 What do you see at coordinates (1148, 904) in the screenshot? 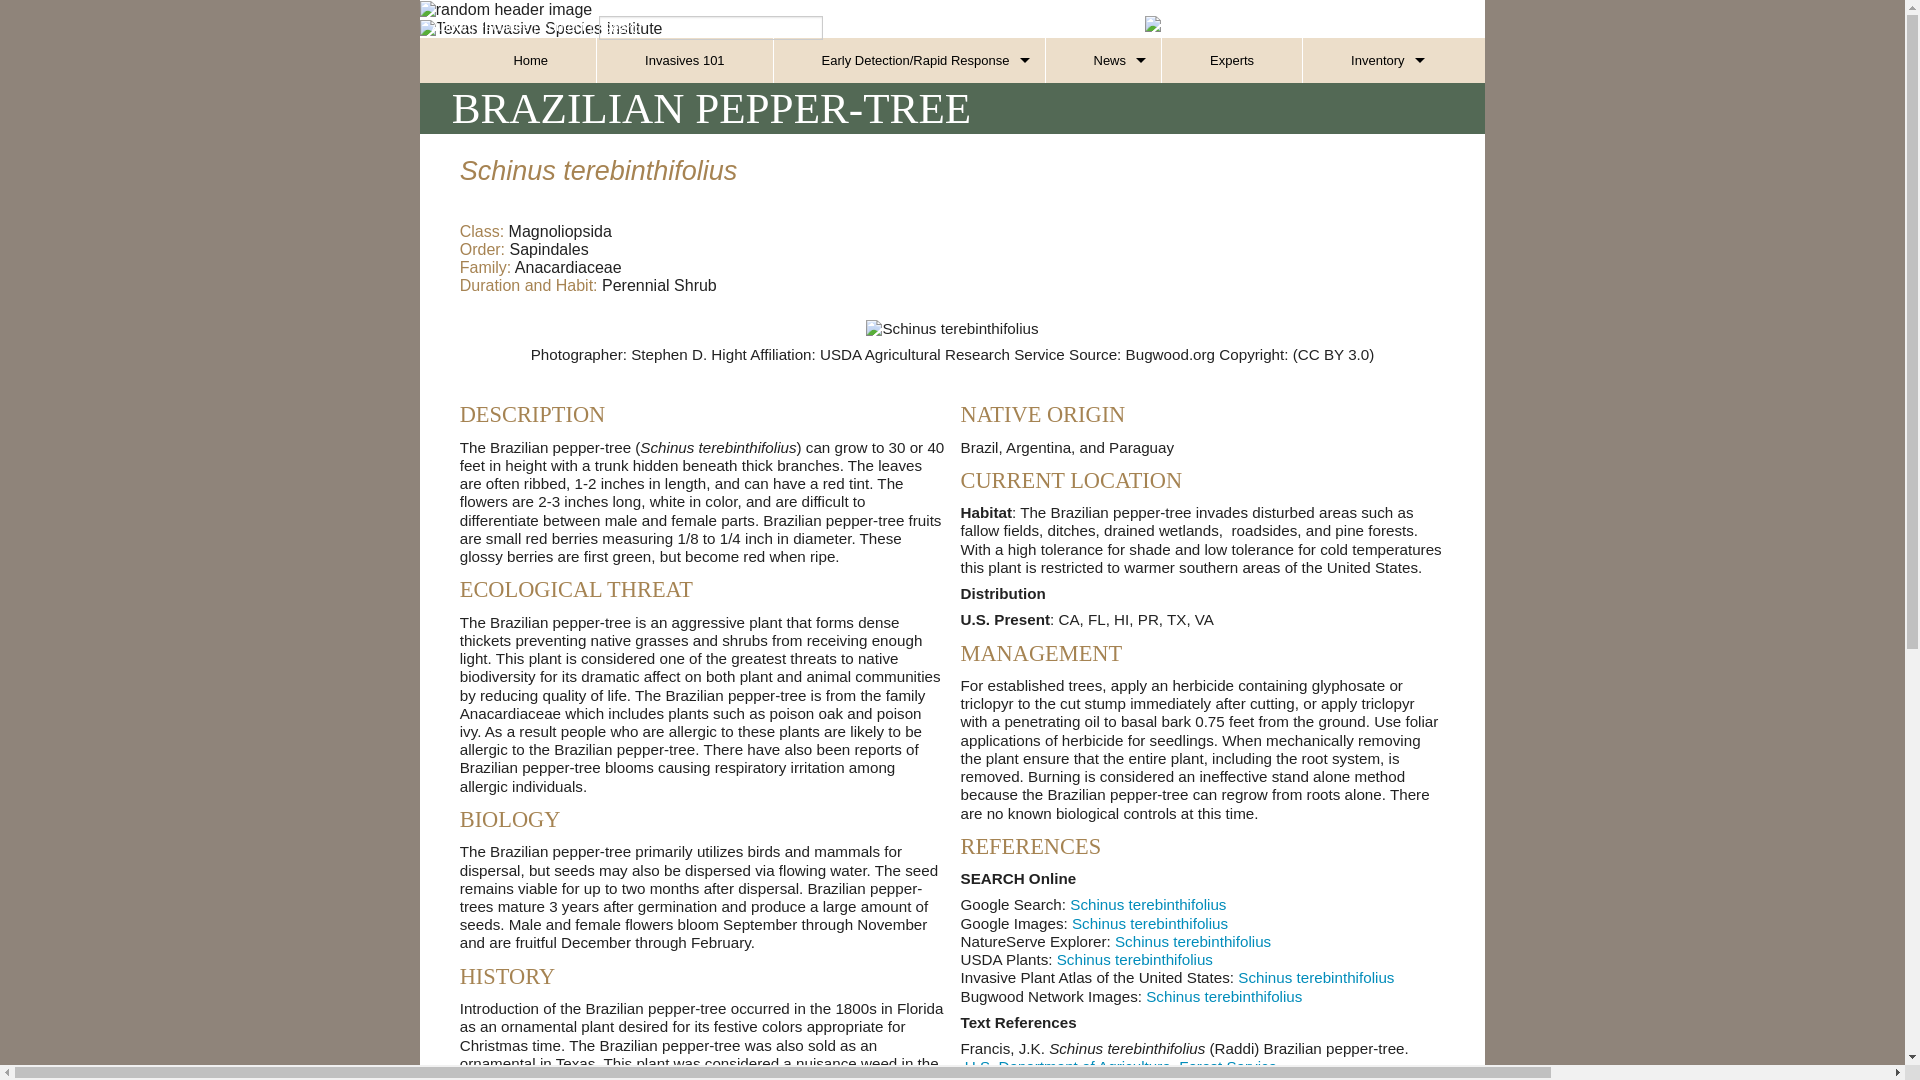
I see `Schinus terebinthifolius` at bounding box center [1148, 904].